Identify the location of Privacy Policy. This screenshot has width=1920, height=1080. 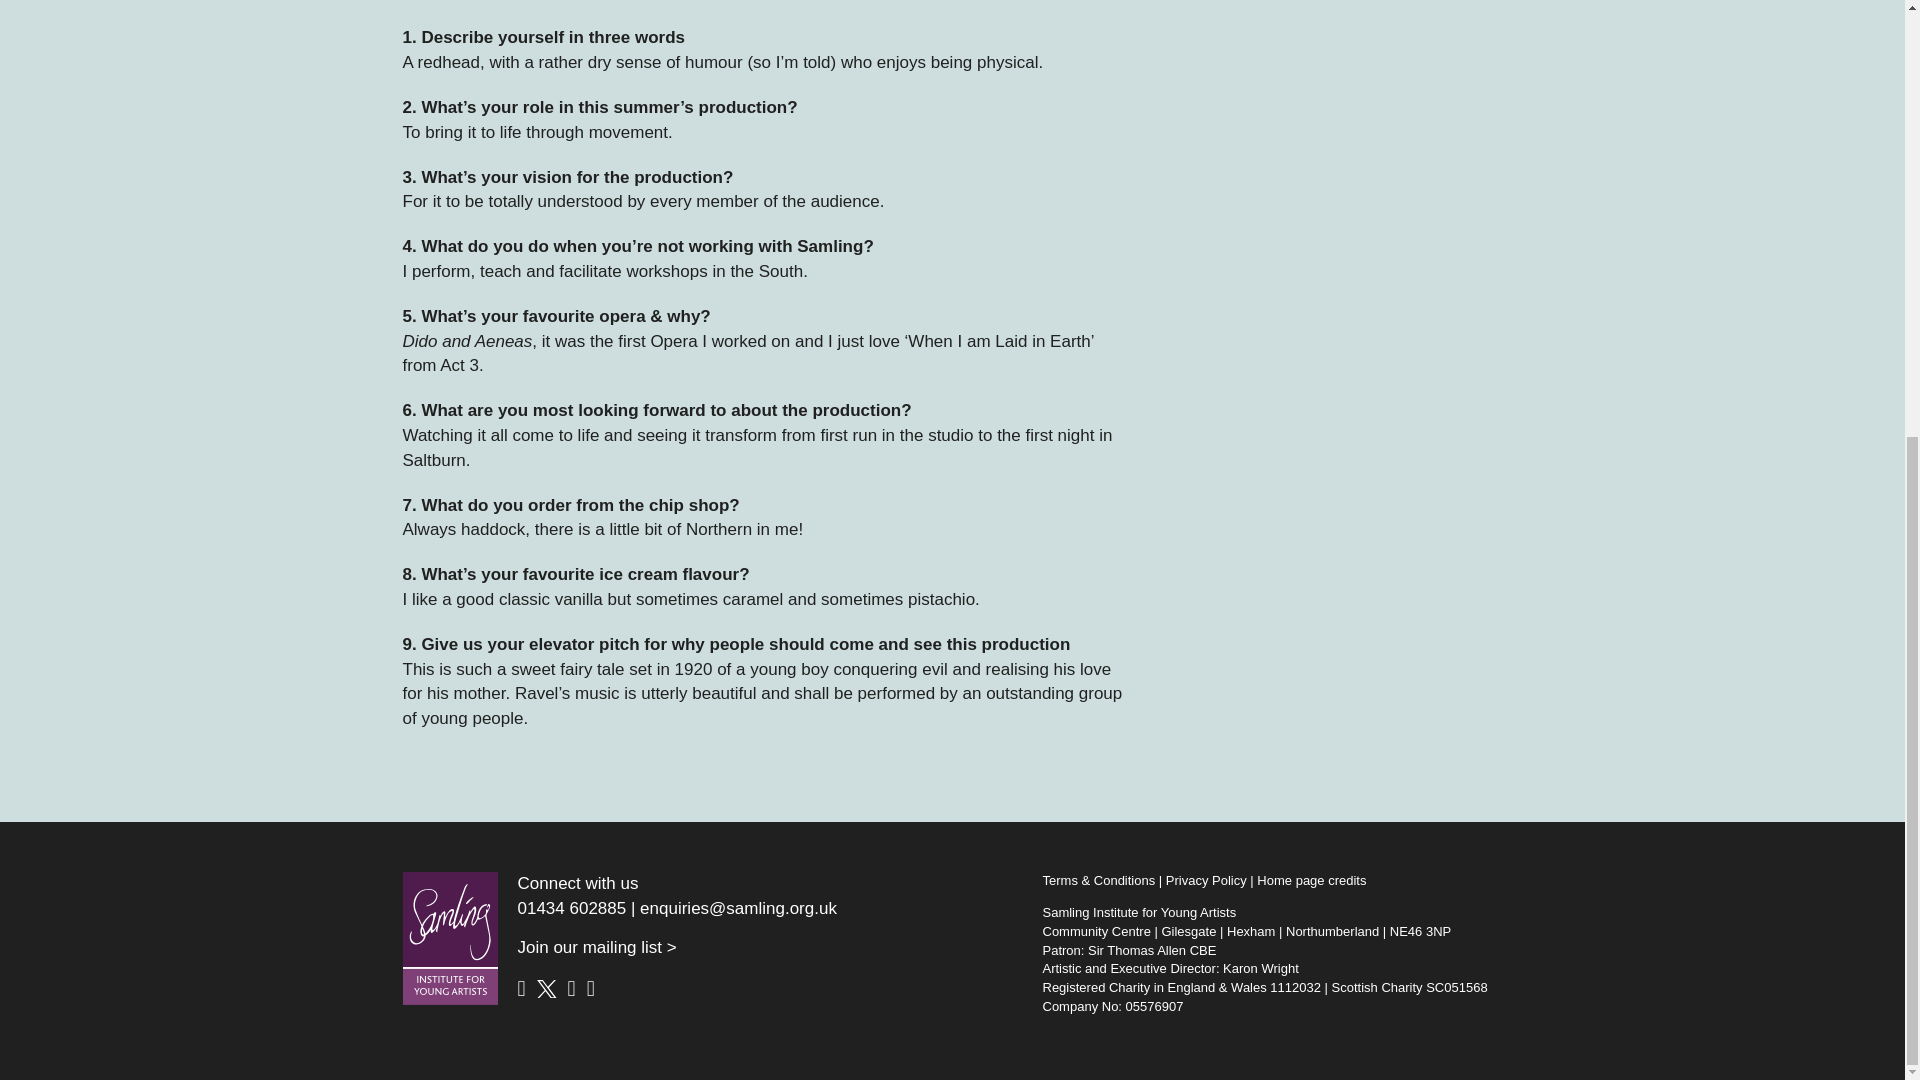
(1206, 880).